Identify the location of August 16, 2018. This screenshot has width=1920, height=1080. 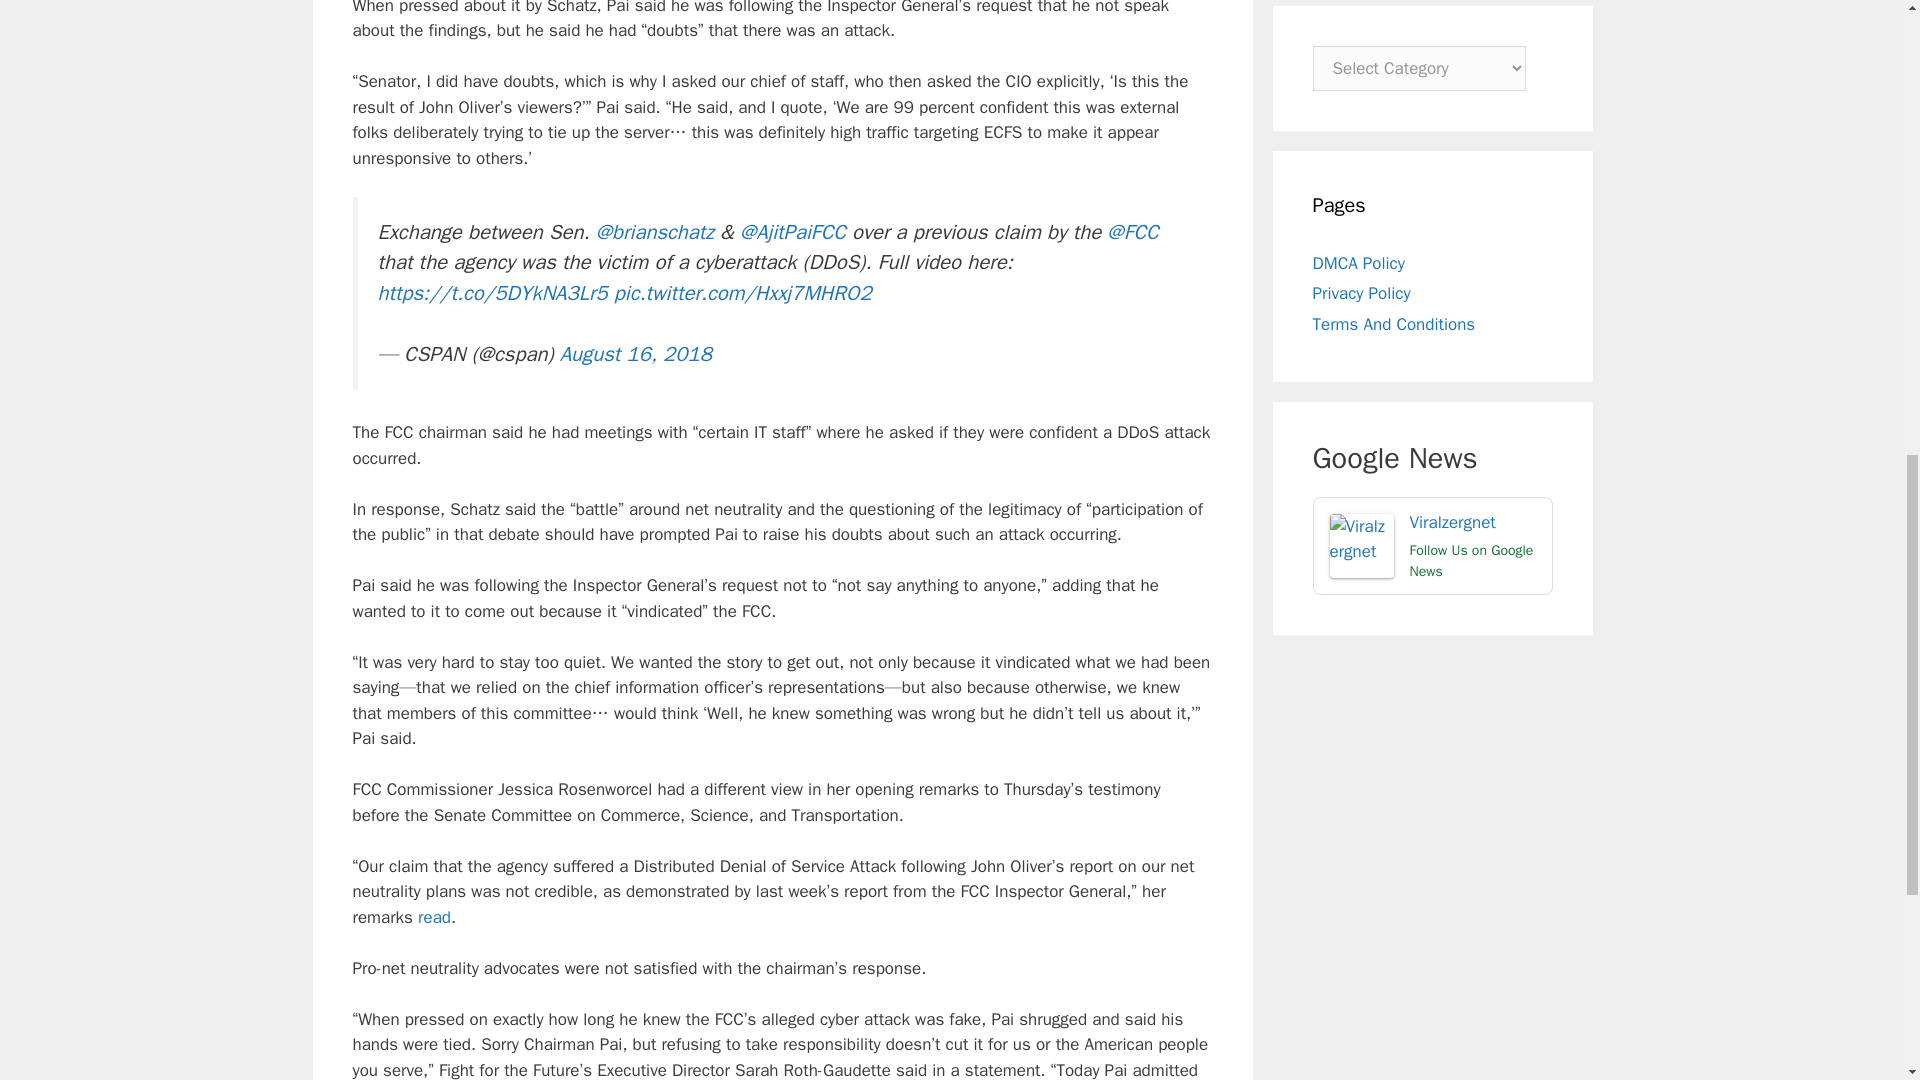
(636, 354).